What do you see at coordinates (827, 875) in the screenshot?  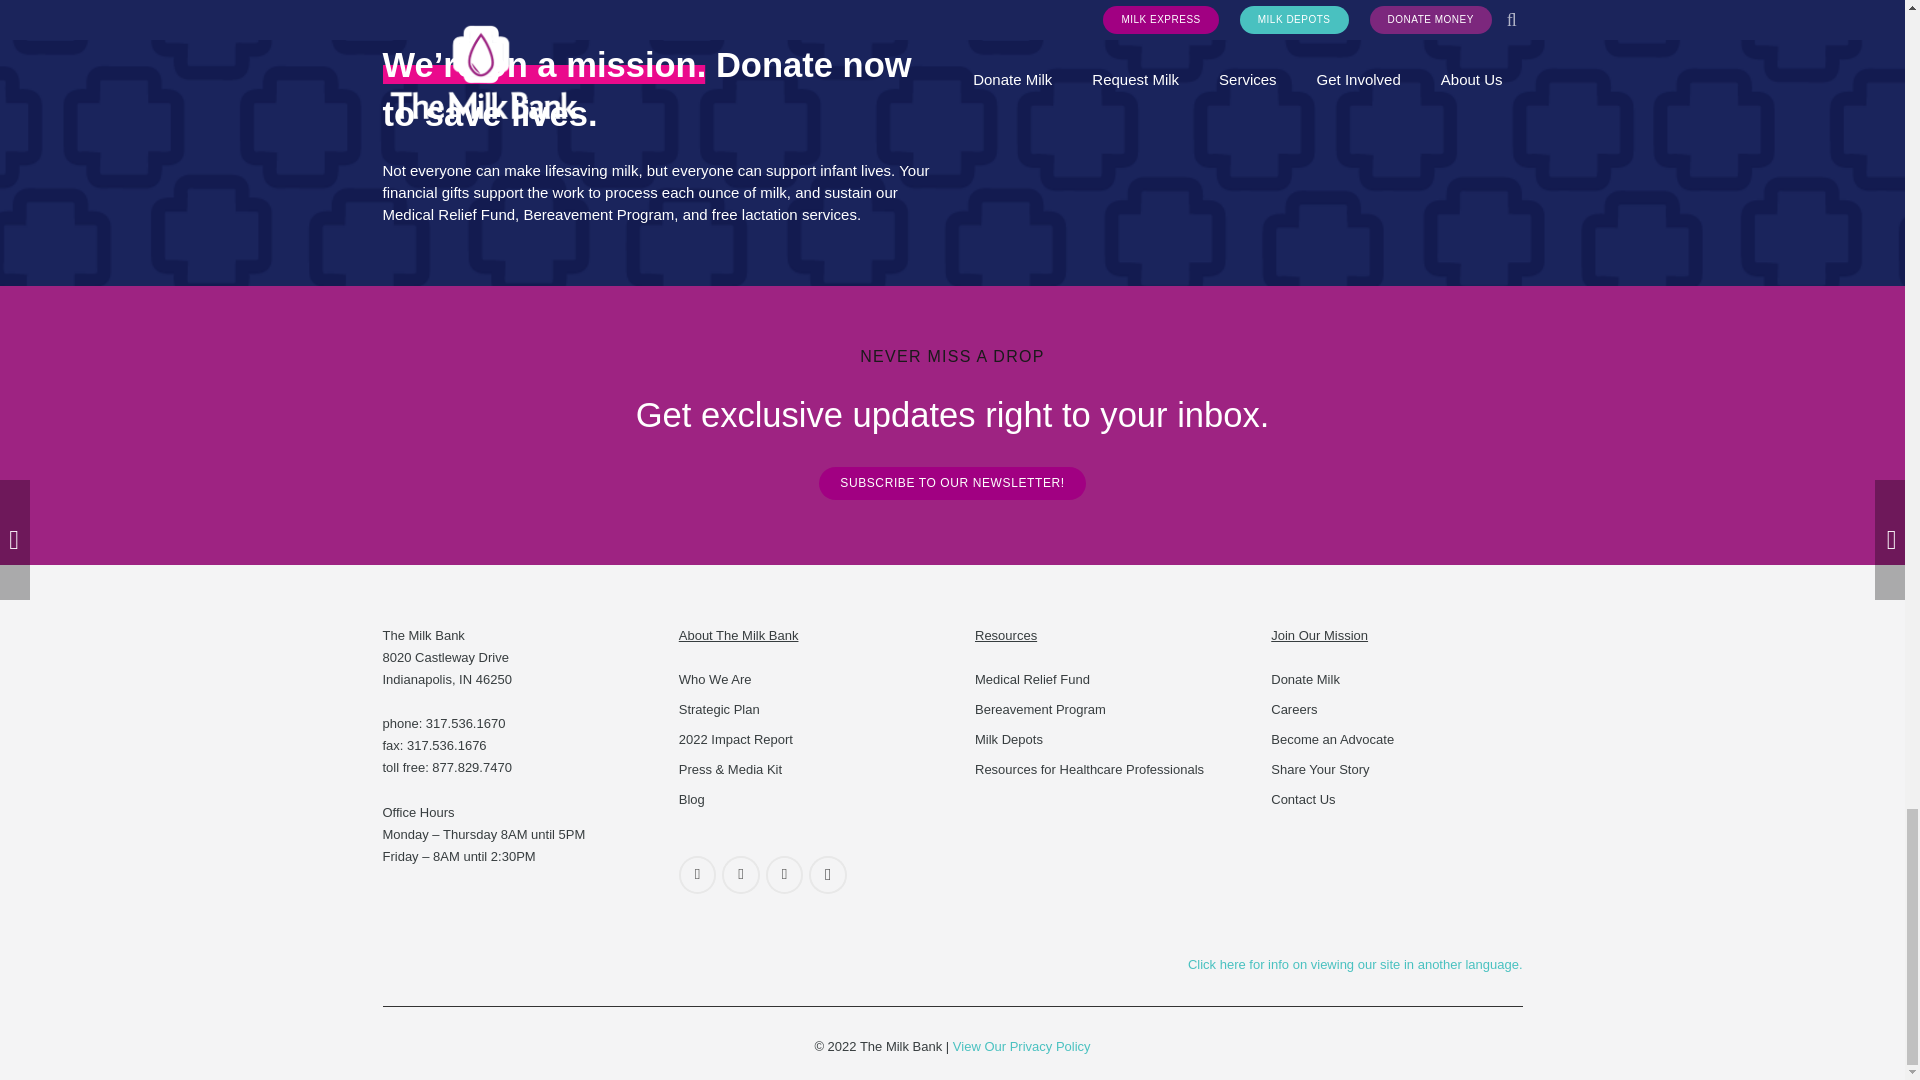 I see `Instagram` at bounding box center [827, 875].